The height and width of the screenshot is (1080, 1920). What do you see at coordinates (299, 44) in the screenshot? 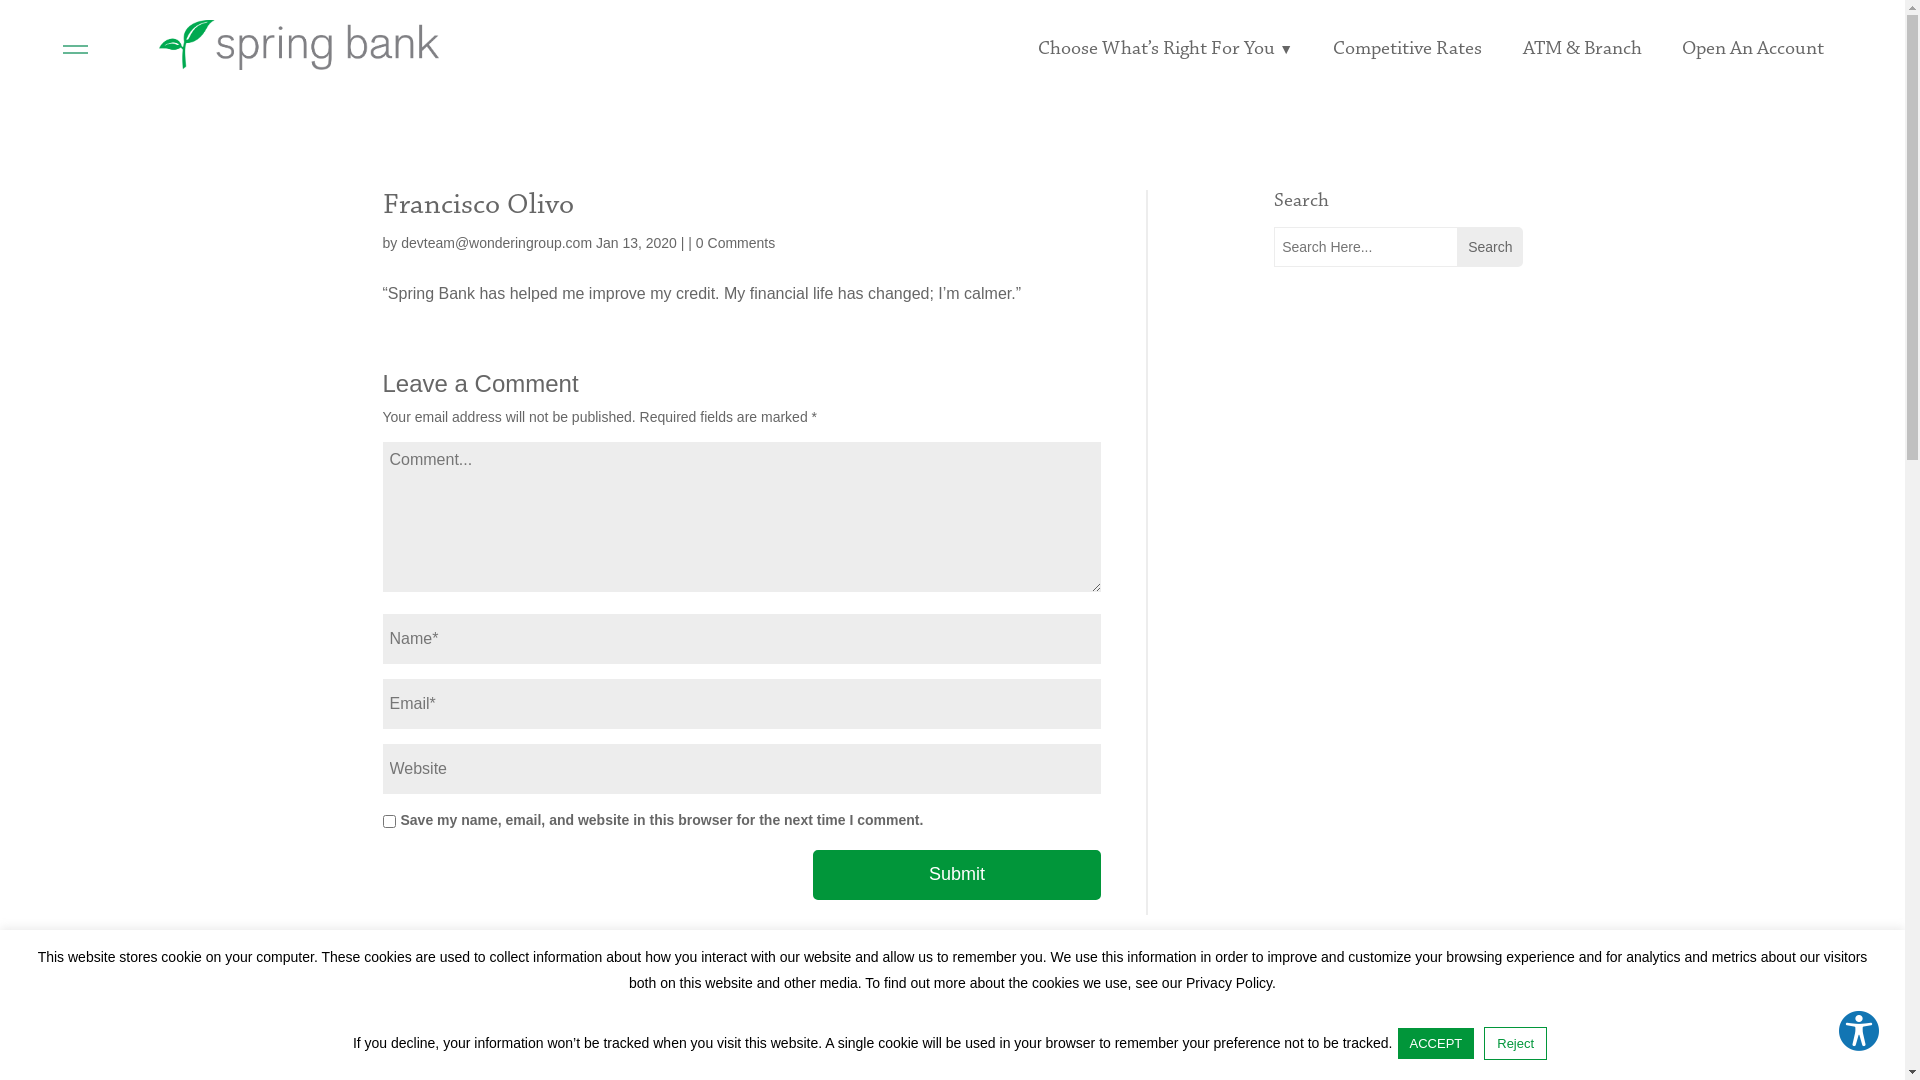
I see `Spring Bank in Bronx, New York` at bounding box center [299, 44].